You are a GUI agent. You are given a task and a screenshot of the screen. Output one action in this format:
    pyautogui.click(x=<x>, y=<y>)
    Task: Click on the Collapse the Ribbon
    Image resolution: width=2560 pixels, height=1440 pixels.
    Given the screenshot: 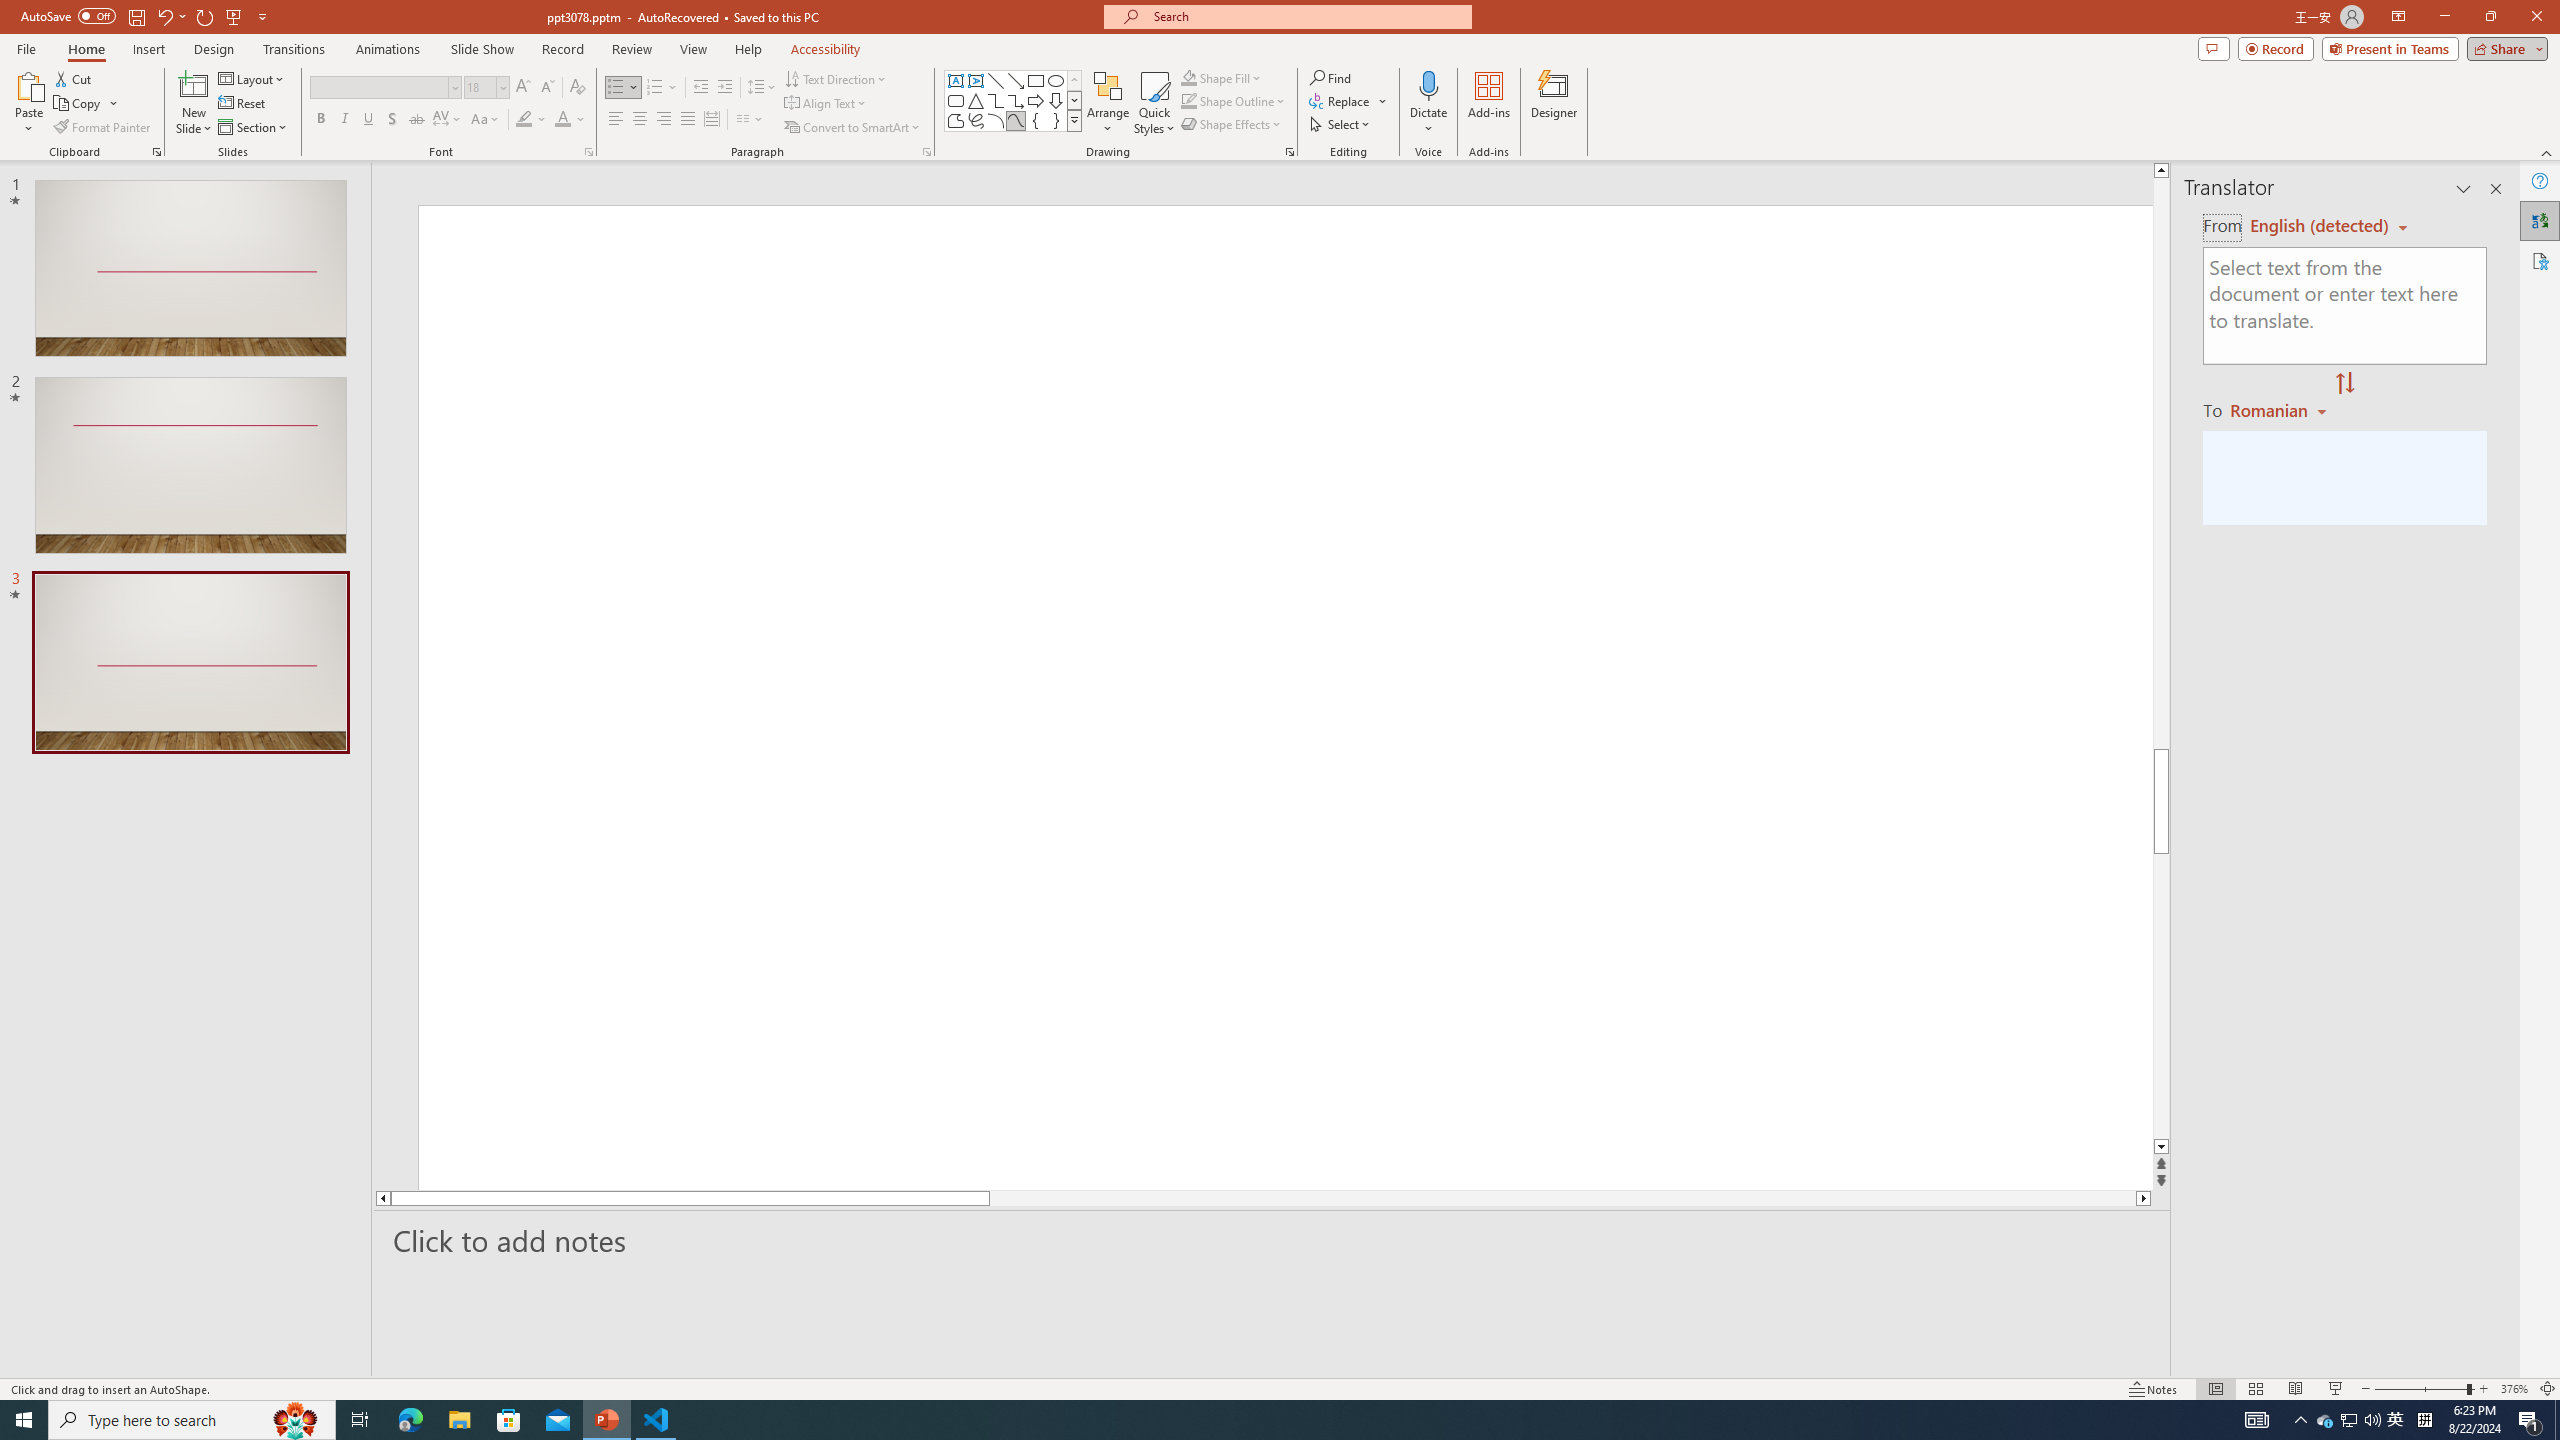 What is the action you would take?
    pyautogui.click(x=2547, y=152)
    